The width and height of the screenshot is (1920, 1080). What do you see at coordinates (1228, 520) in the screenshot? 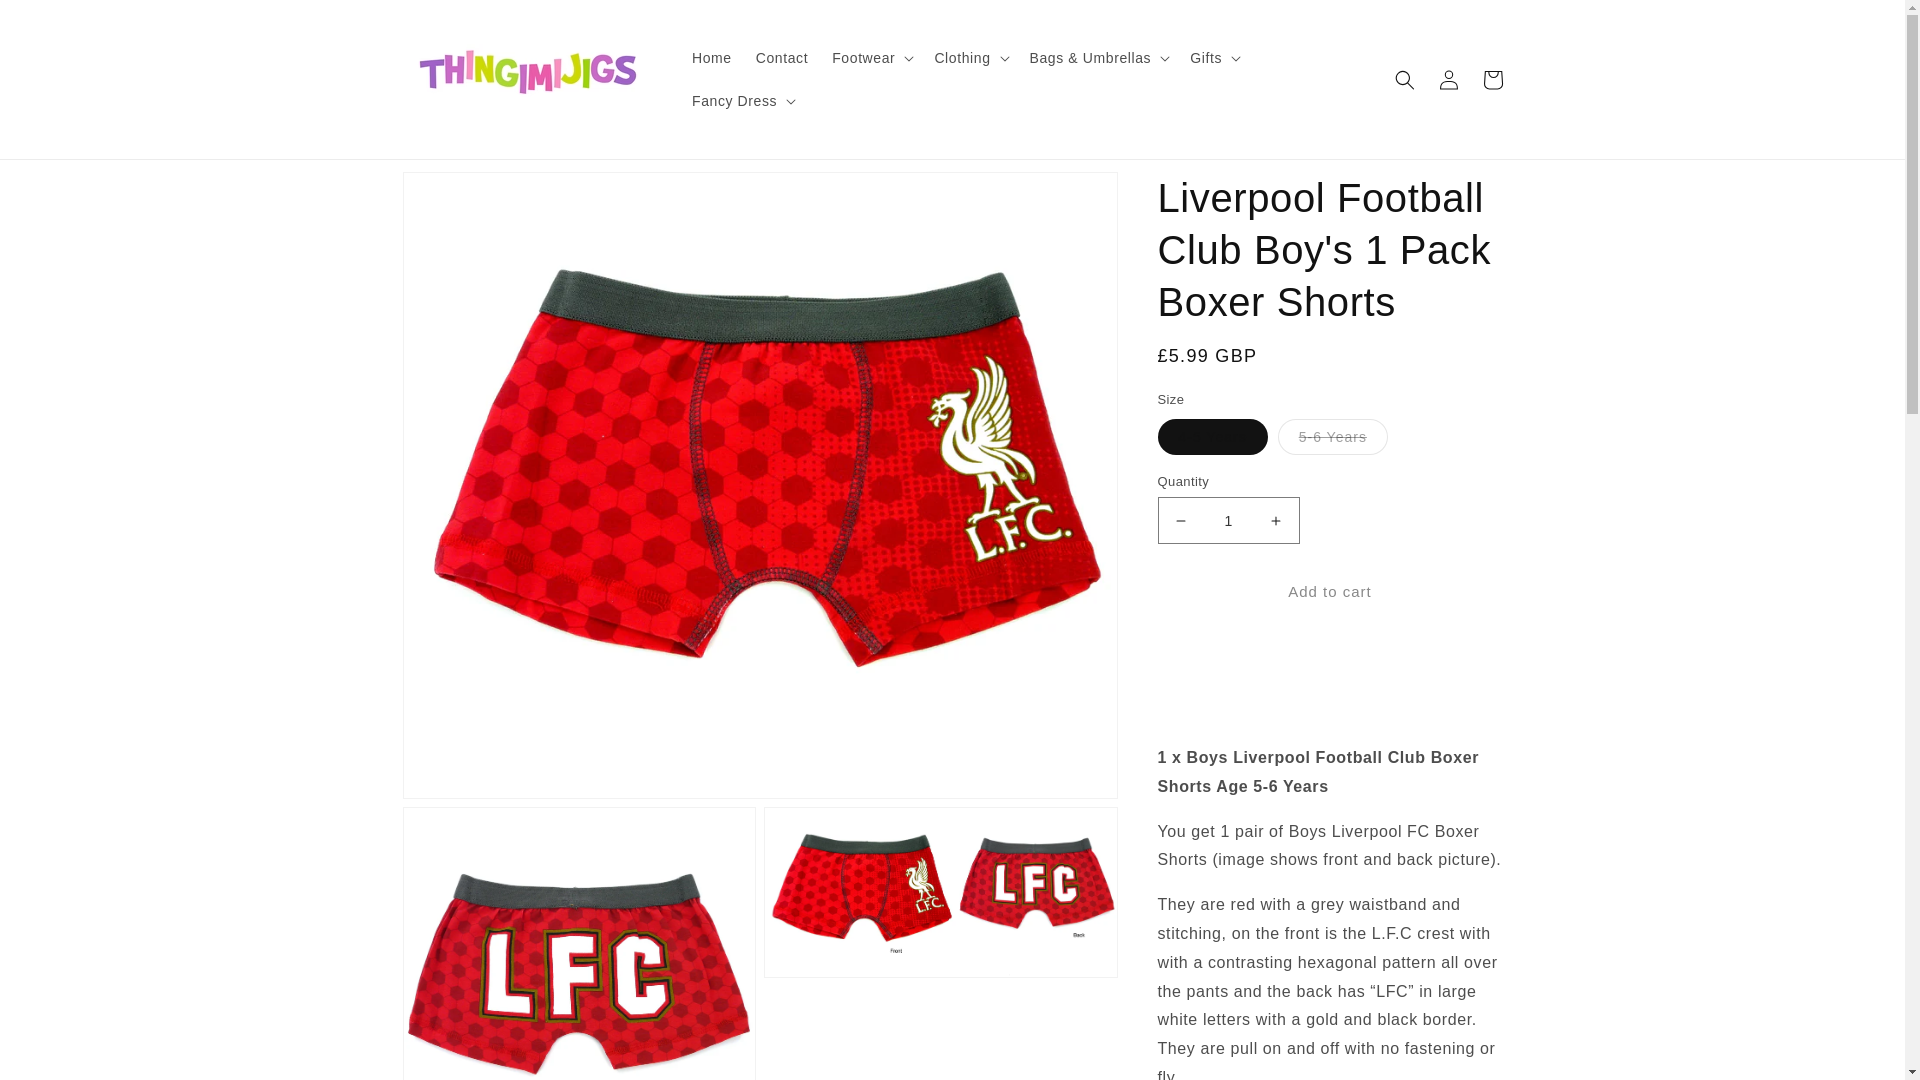
I see `1` at bounding box center [1228, 520].